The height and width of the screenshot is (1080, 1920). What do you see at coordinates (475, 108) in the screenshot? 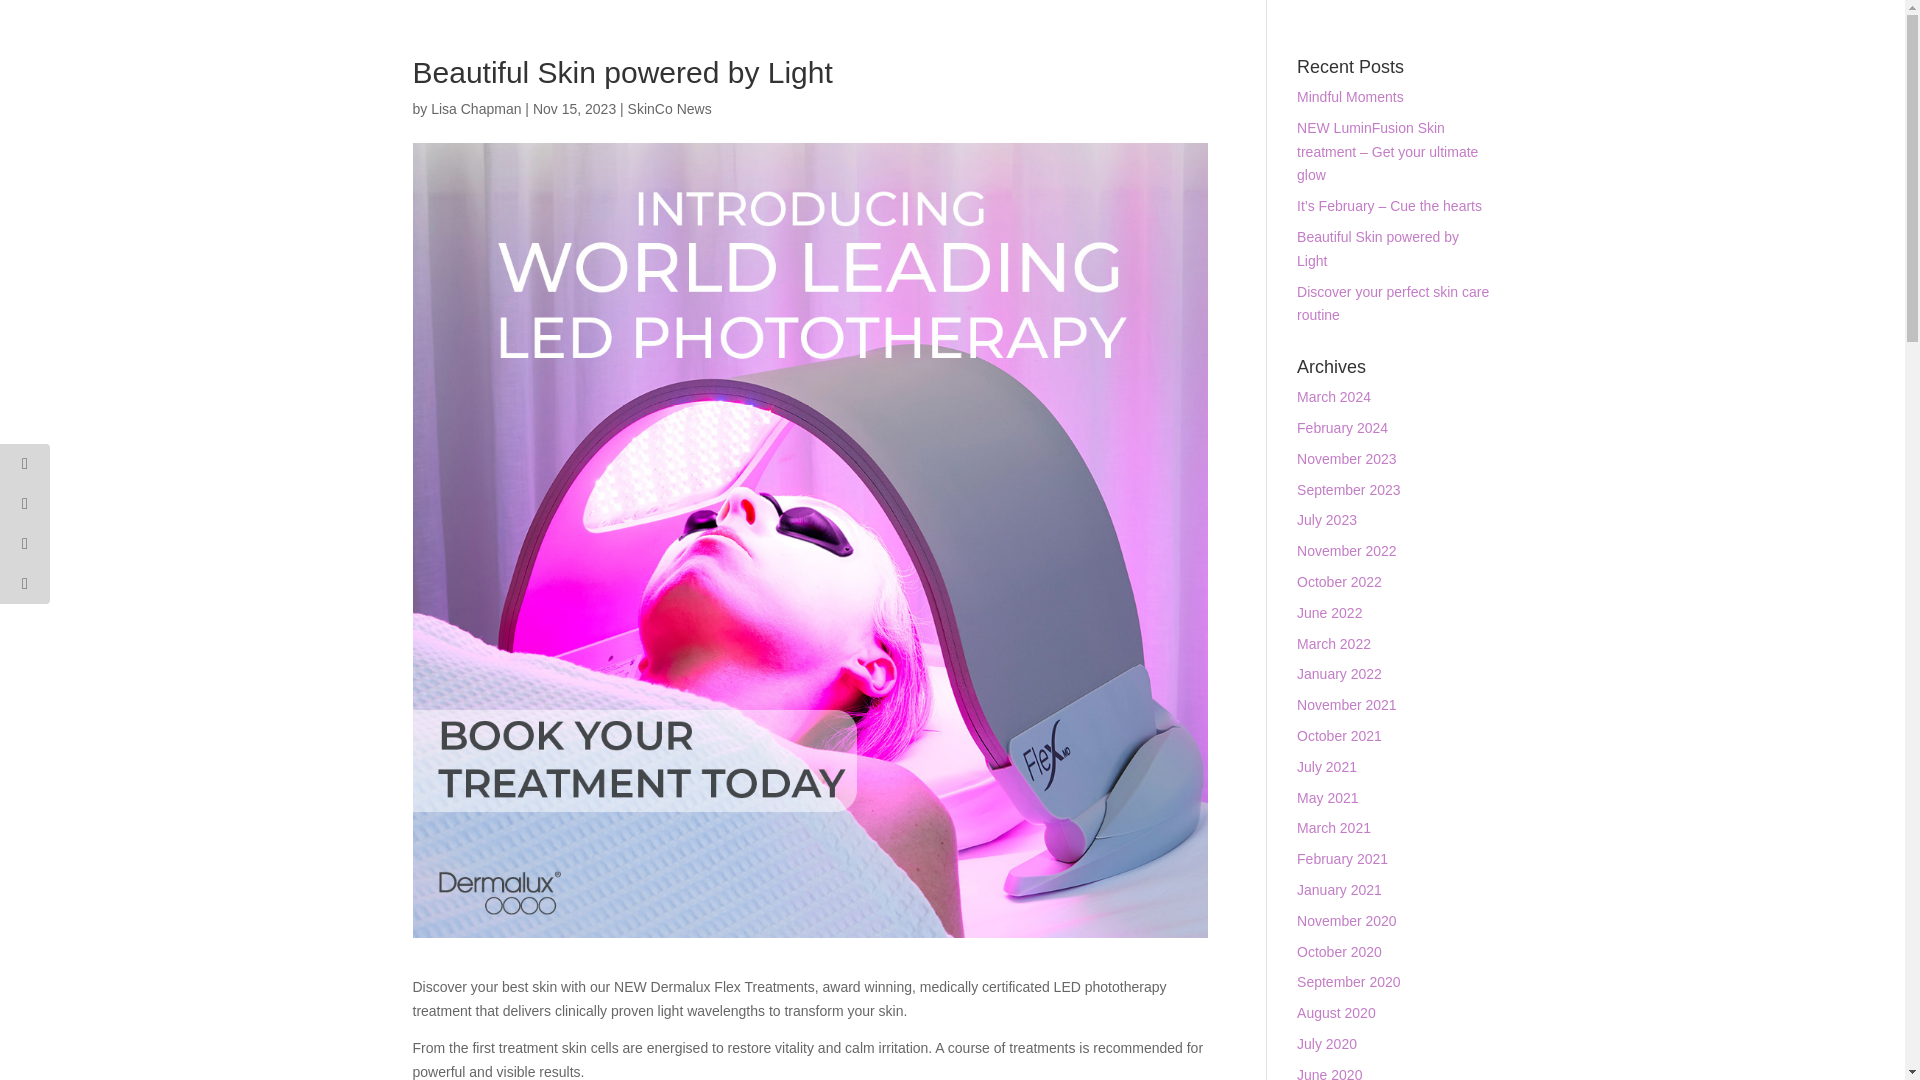
I see `Posts by Lisa Chapman` at bounding box center [475, 108].